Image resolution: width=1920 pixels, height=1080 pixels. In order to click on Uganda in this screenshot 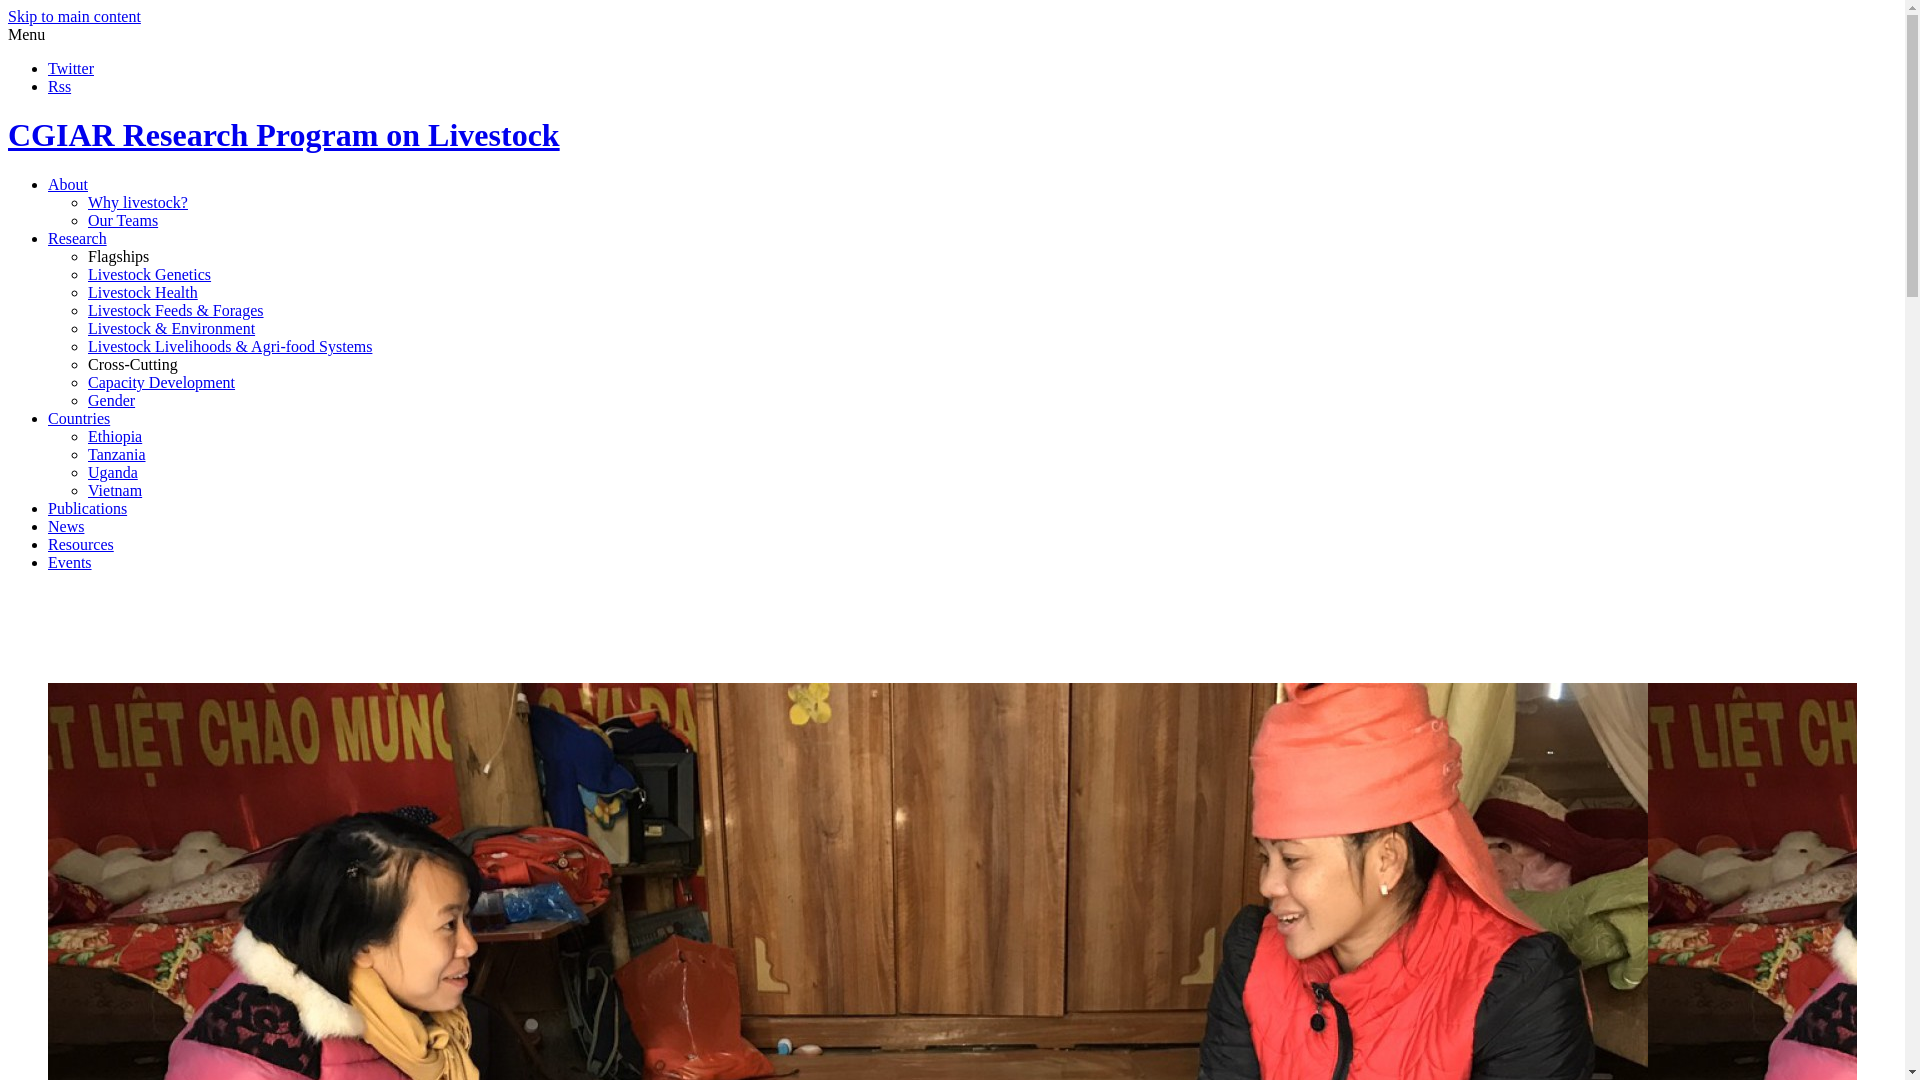, I will do `click(113, 472)`.